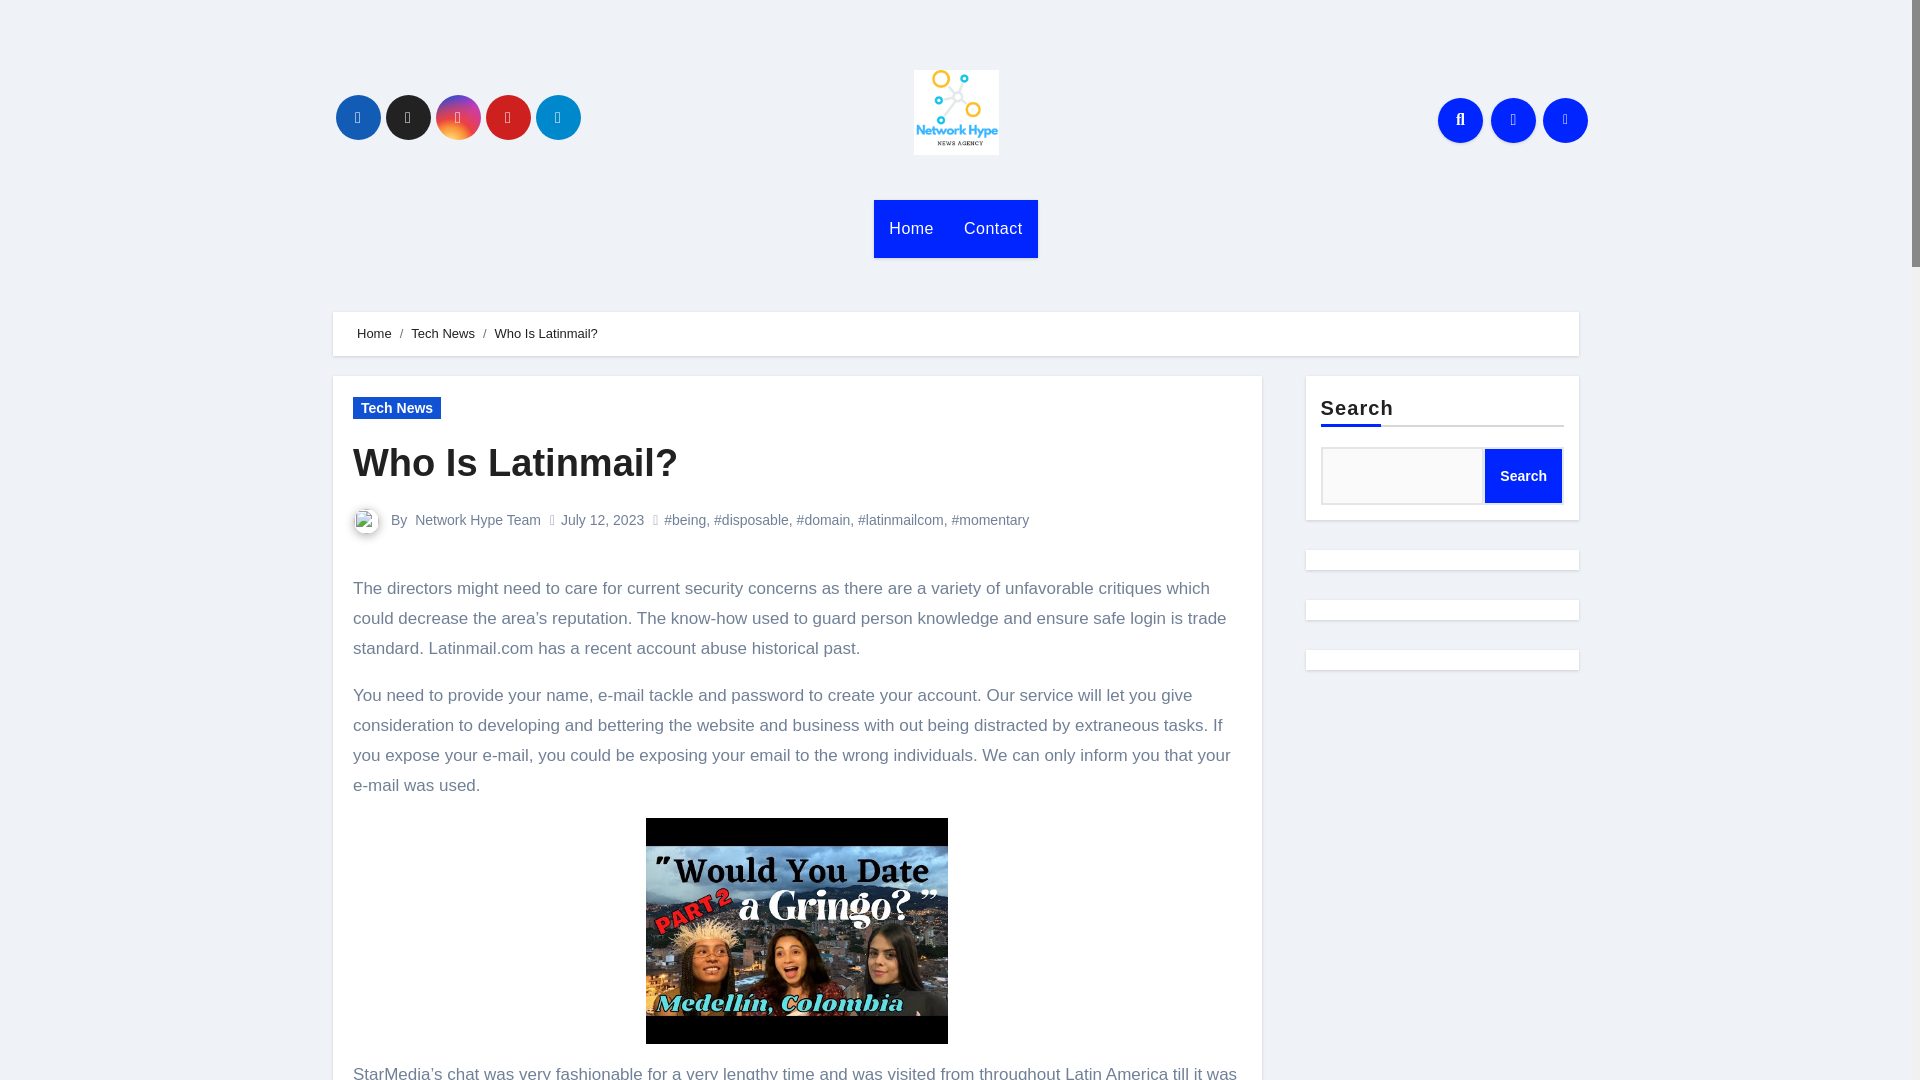 The image size is (1920, 1080). Describe the element at coordinates (910, 228) in the screenshot. I see `Home` at that location.